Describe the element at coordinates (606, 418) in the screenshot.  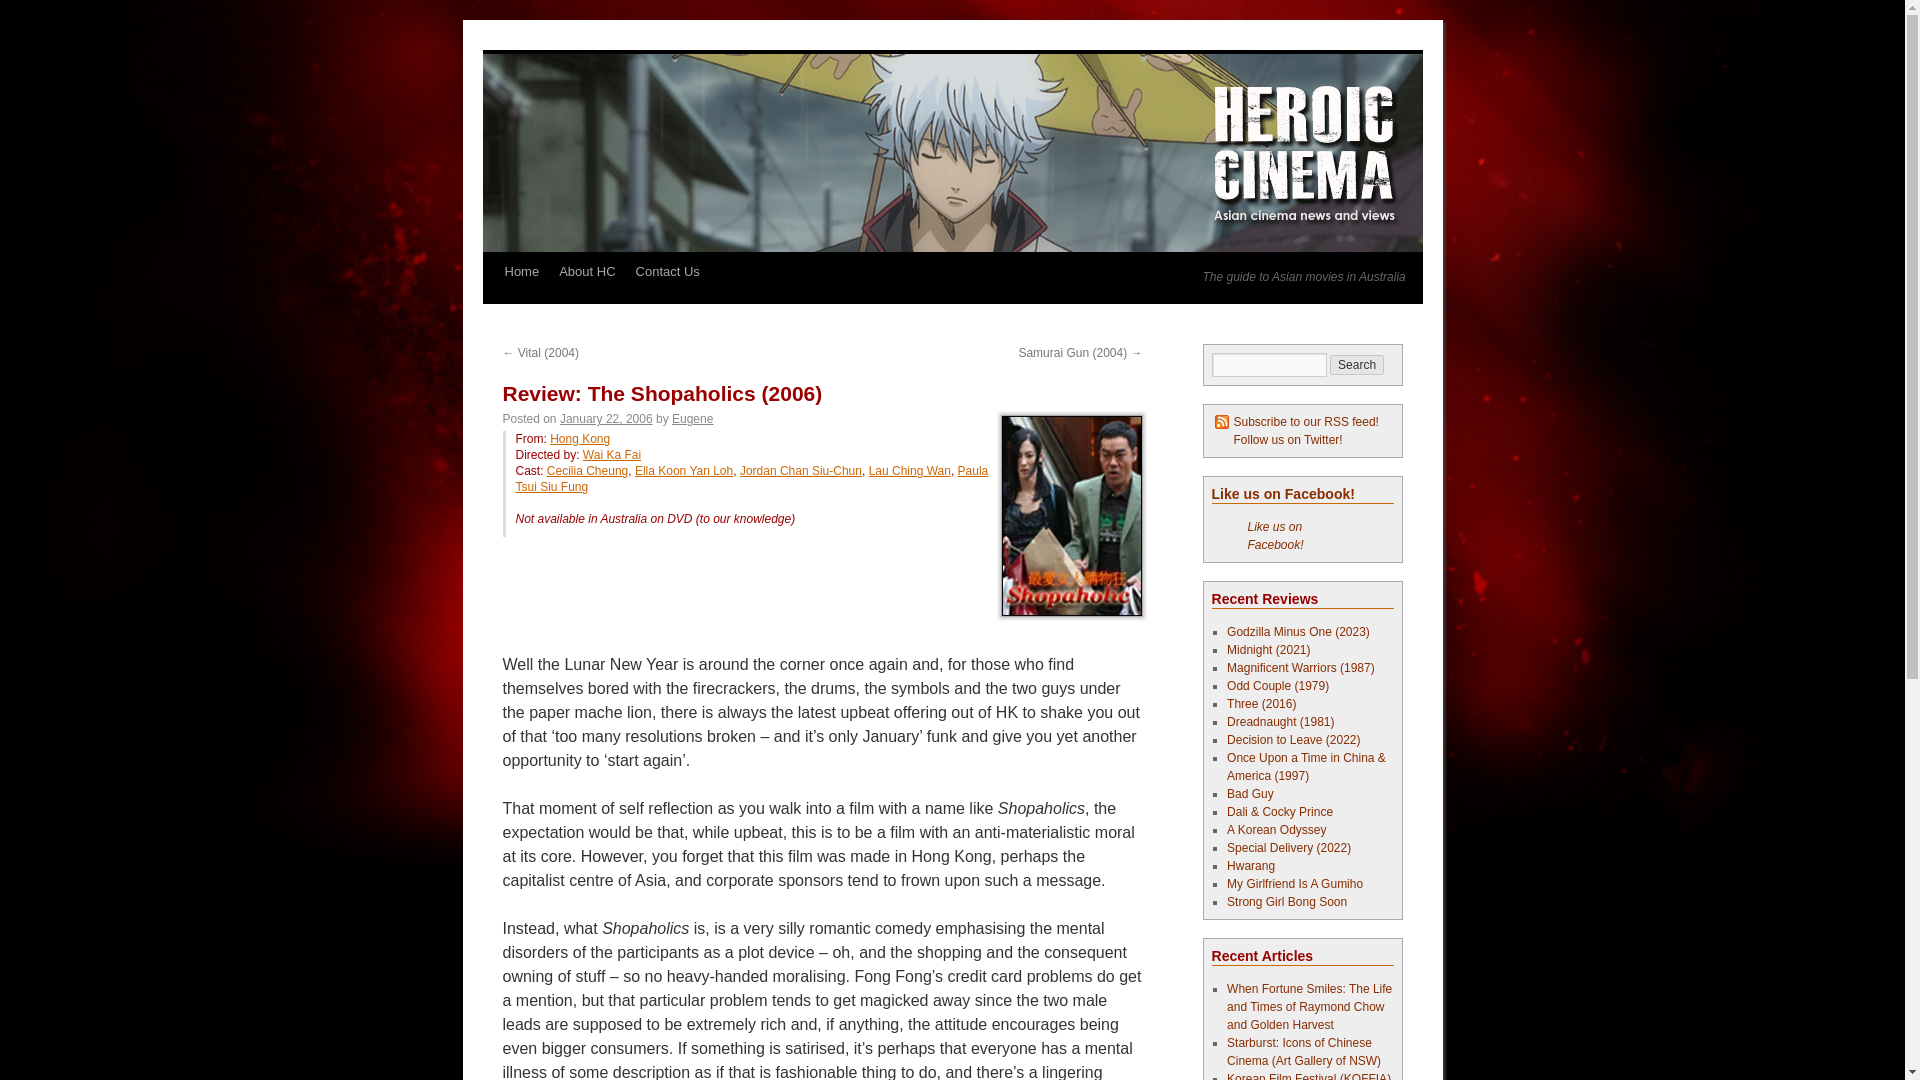
I see `January 22, 2006` at that location.